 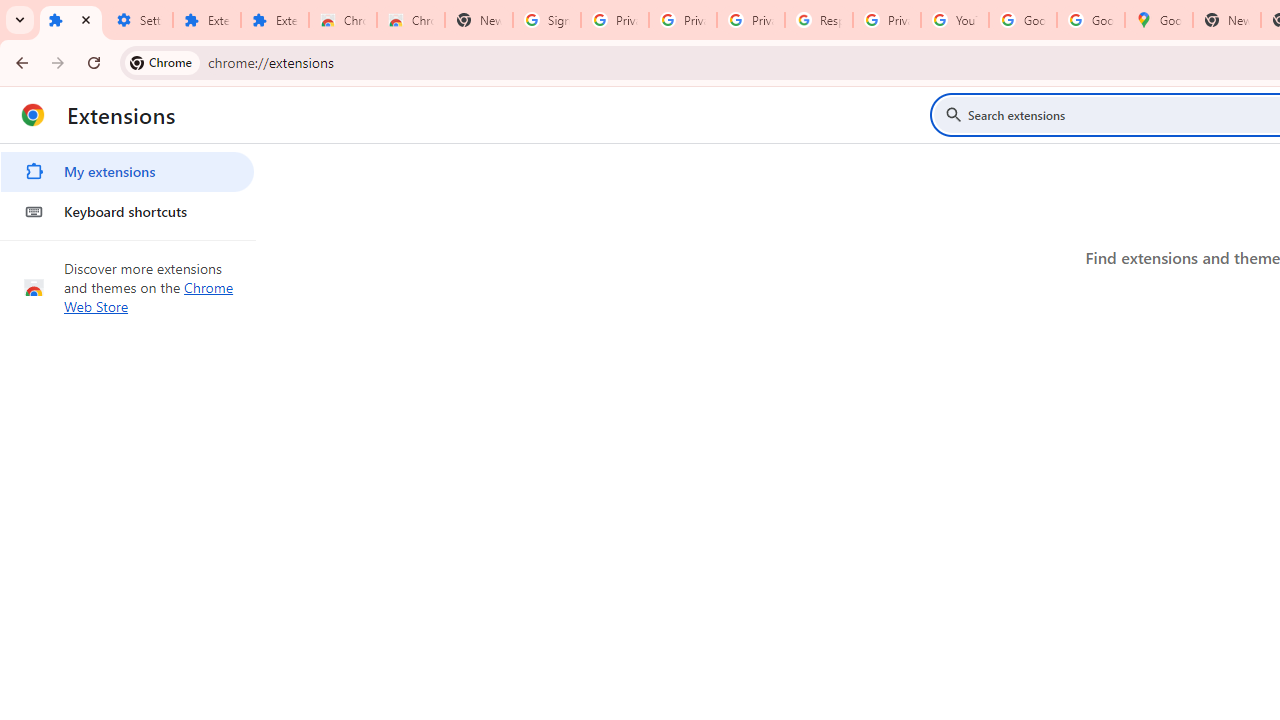 I want to click on Keyboard shortcuts, so click(x=127, y=212).